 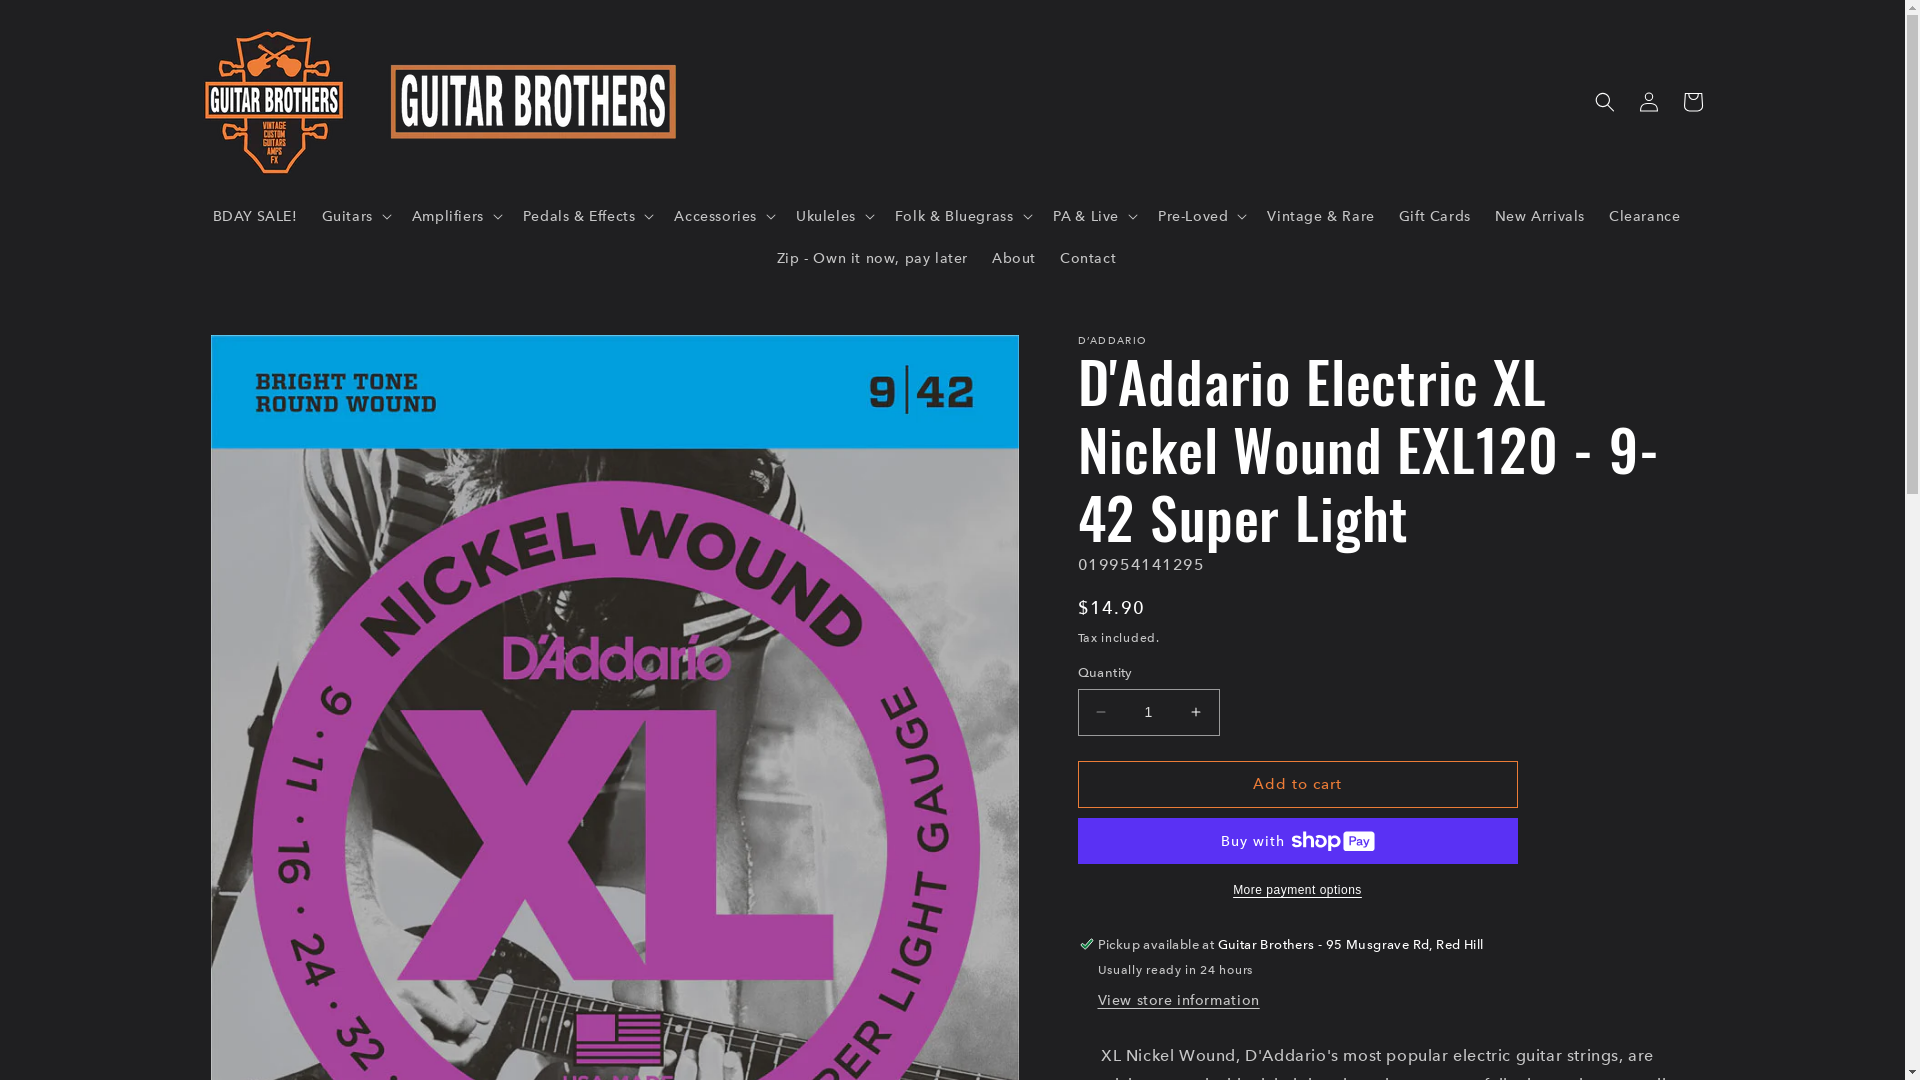 I want to click on Cart, so click(x=1692, y=102).